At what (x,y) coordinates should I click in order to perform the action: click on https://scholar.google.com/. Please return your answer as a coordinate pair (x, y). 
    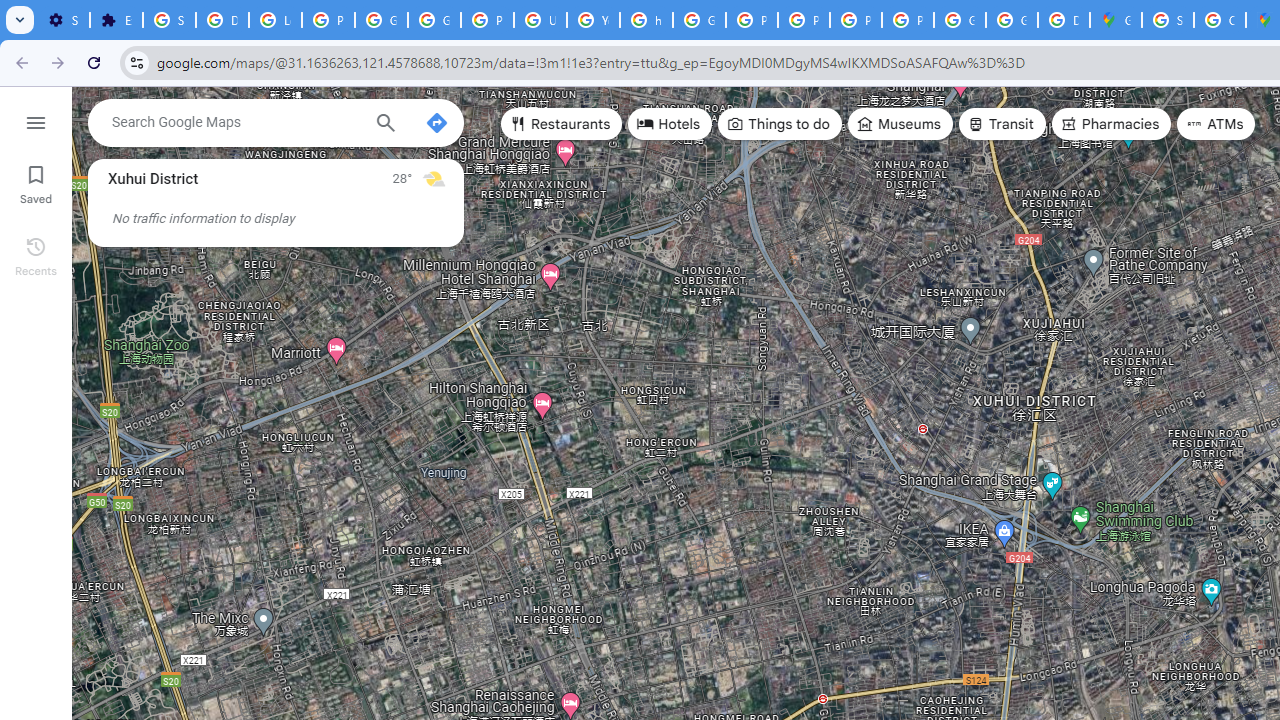
    Looking at the image, I should click on (646, 20).